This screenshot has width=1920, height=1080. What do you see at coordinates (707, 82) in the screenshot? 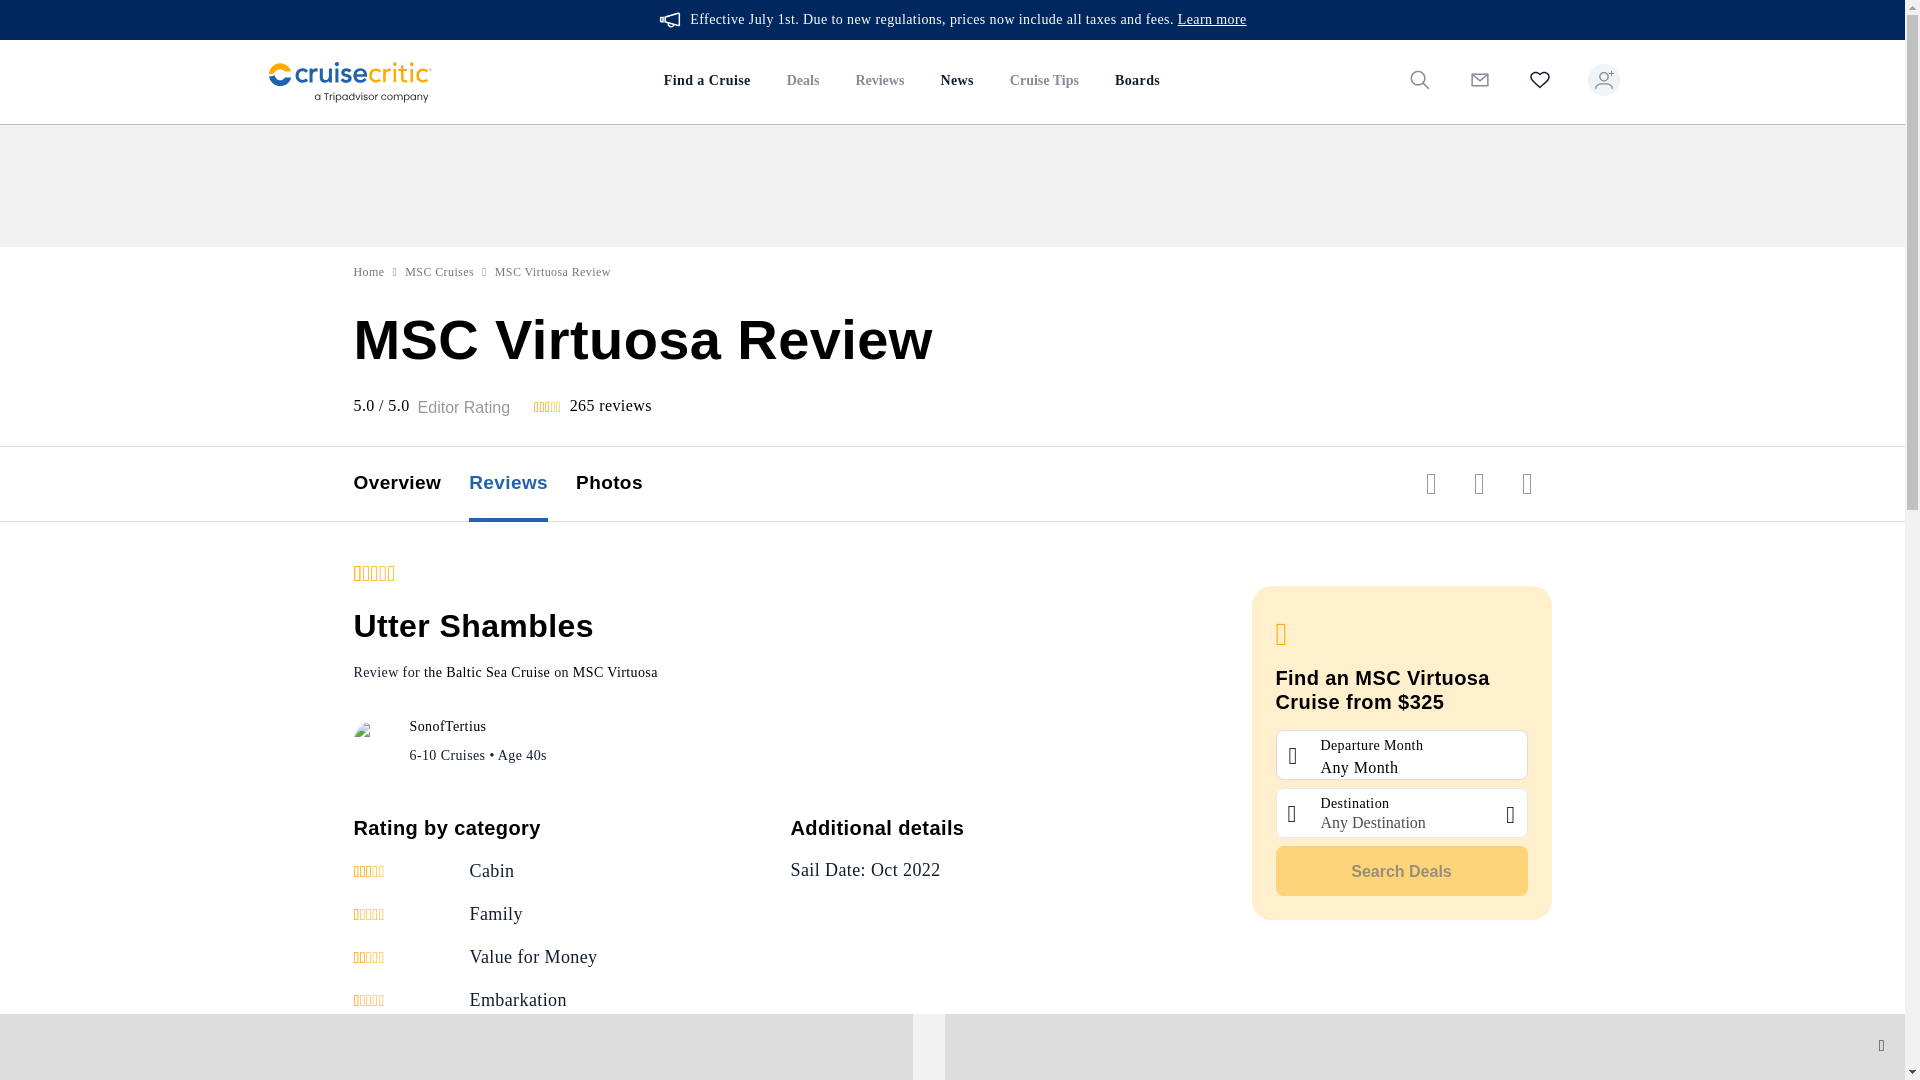
I see `Find a Cruise` at bounding box center [707, 82].